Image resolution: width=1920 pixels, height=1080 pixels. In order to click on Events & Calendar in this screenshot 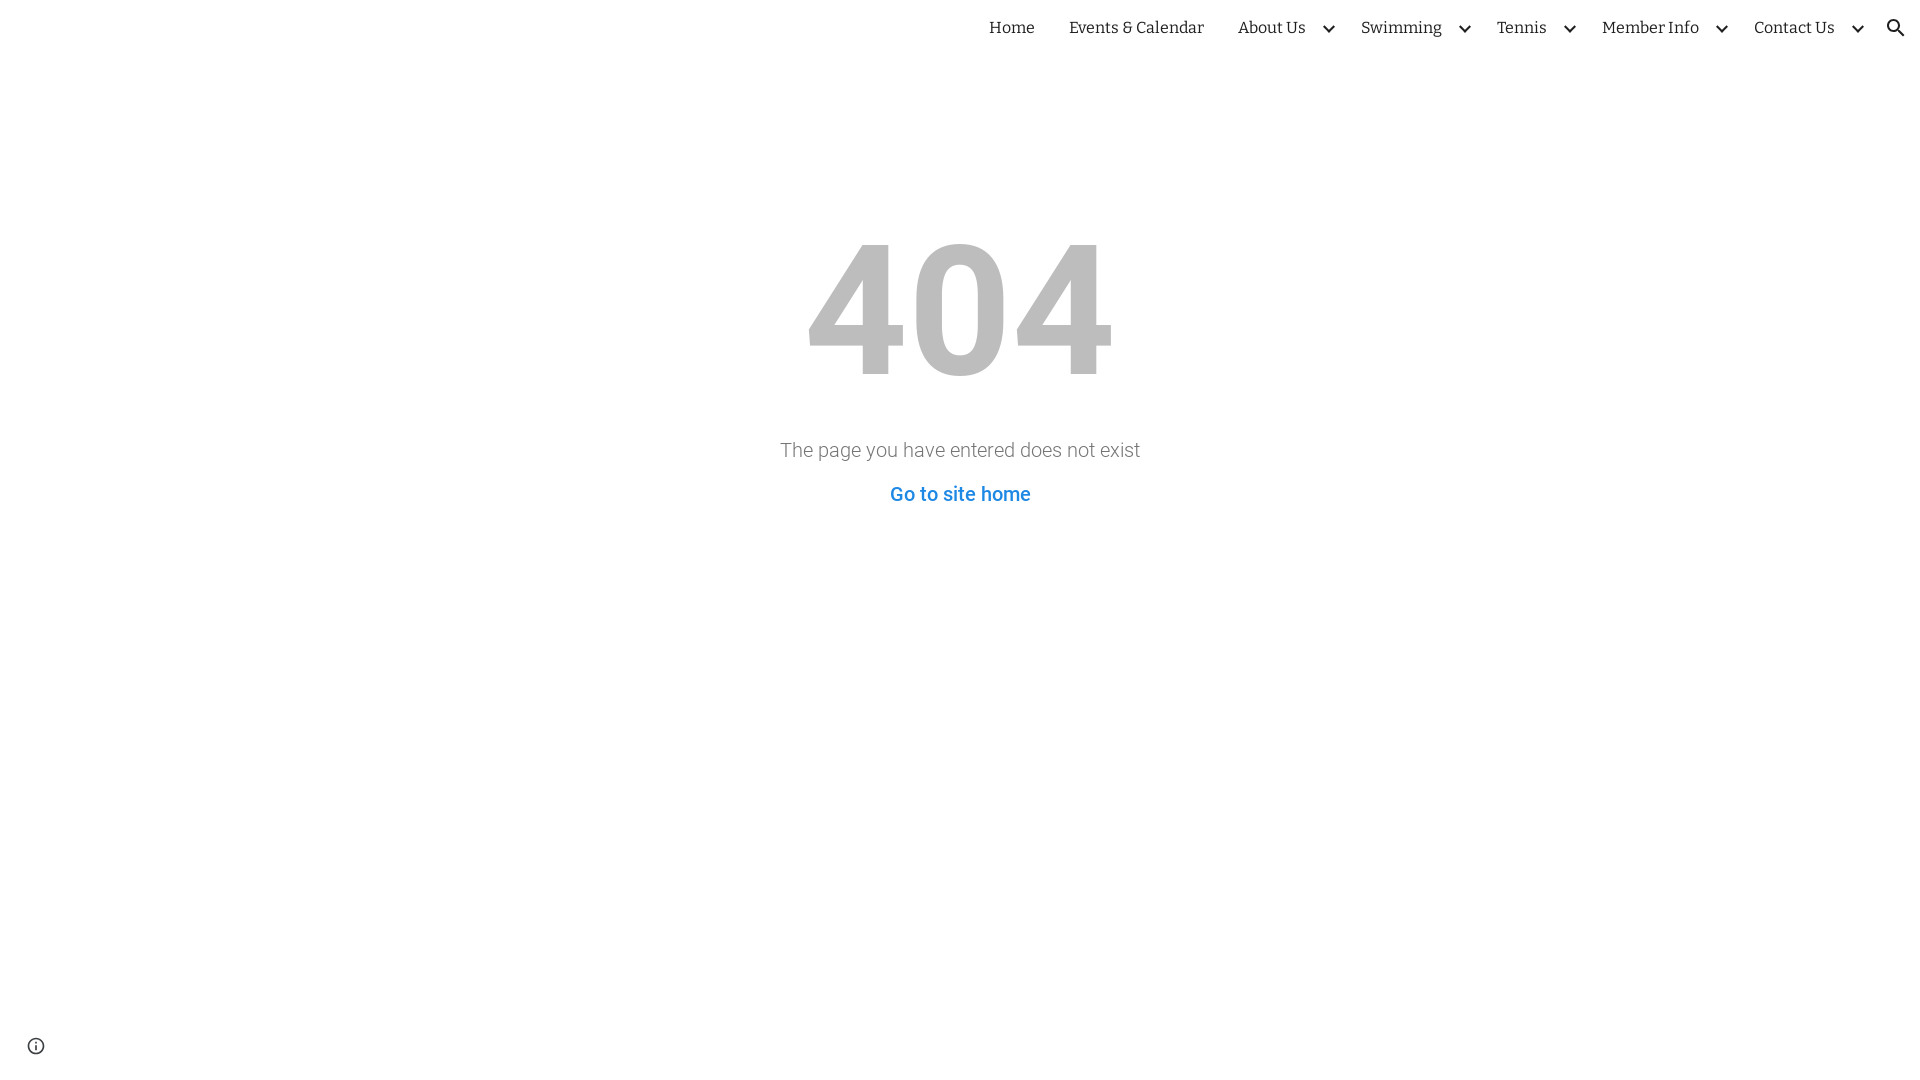, I will do `click(1136, 28)`.